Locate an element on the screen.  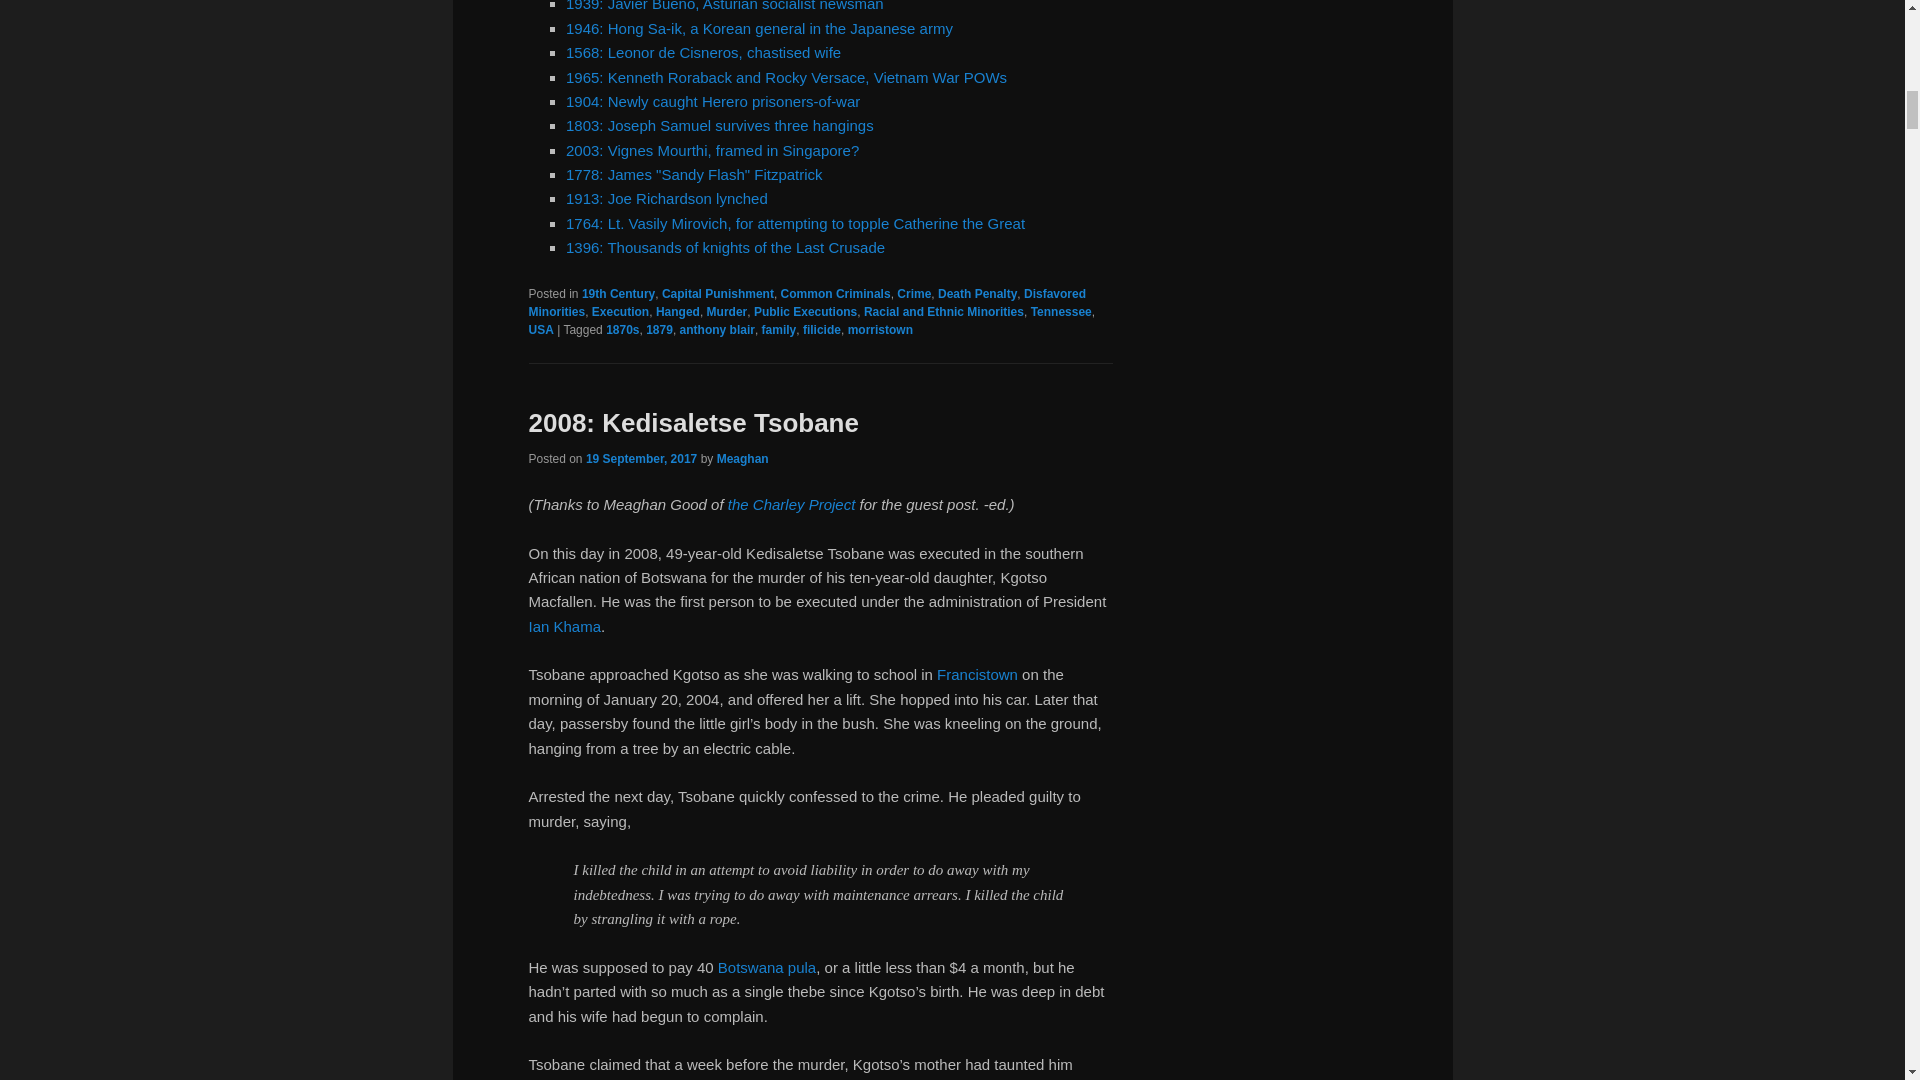
8:58 am is located at coordinates (640, 458).